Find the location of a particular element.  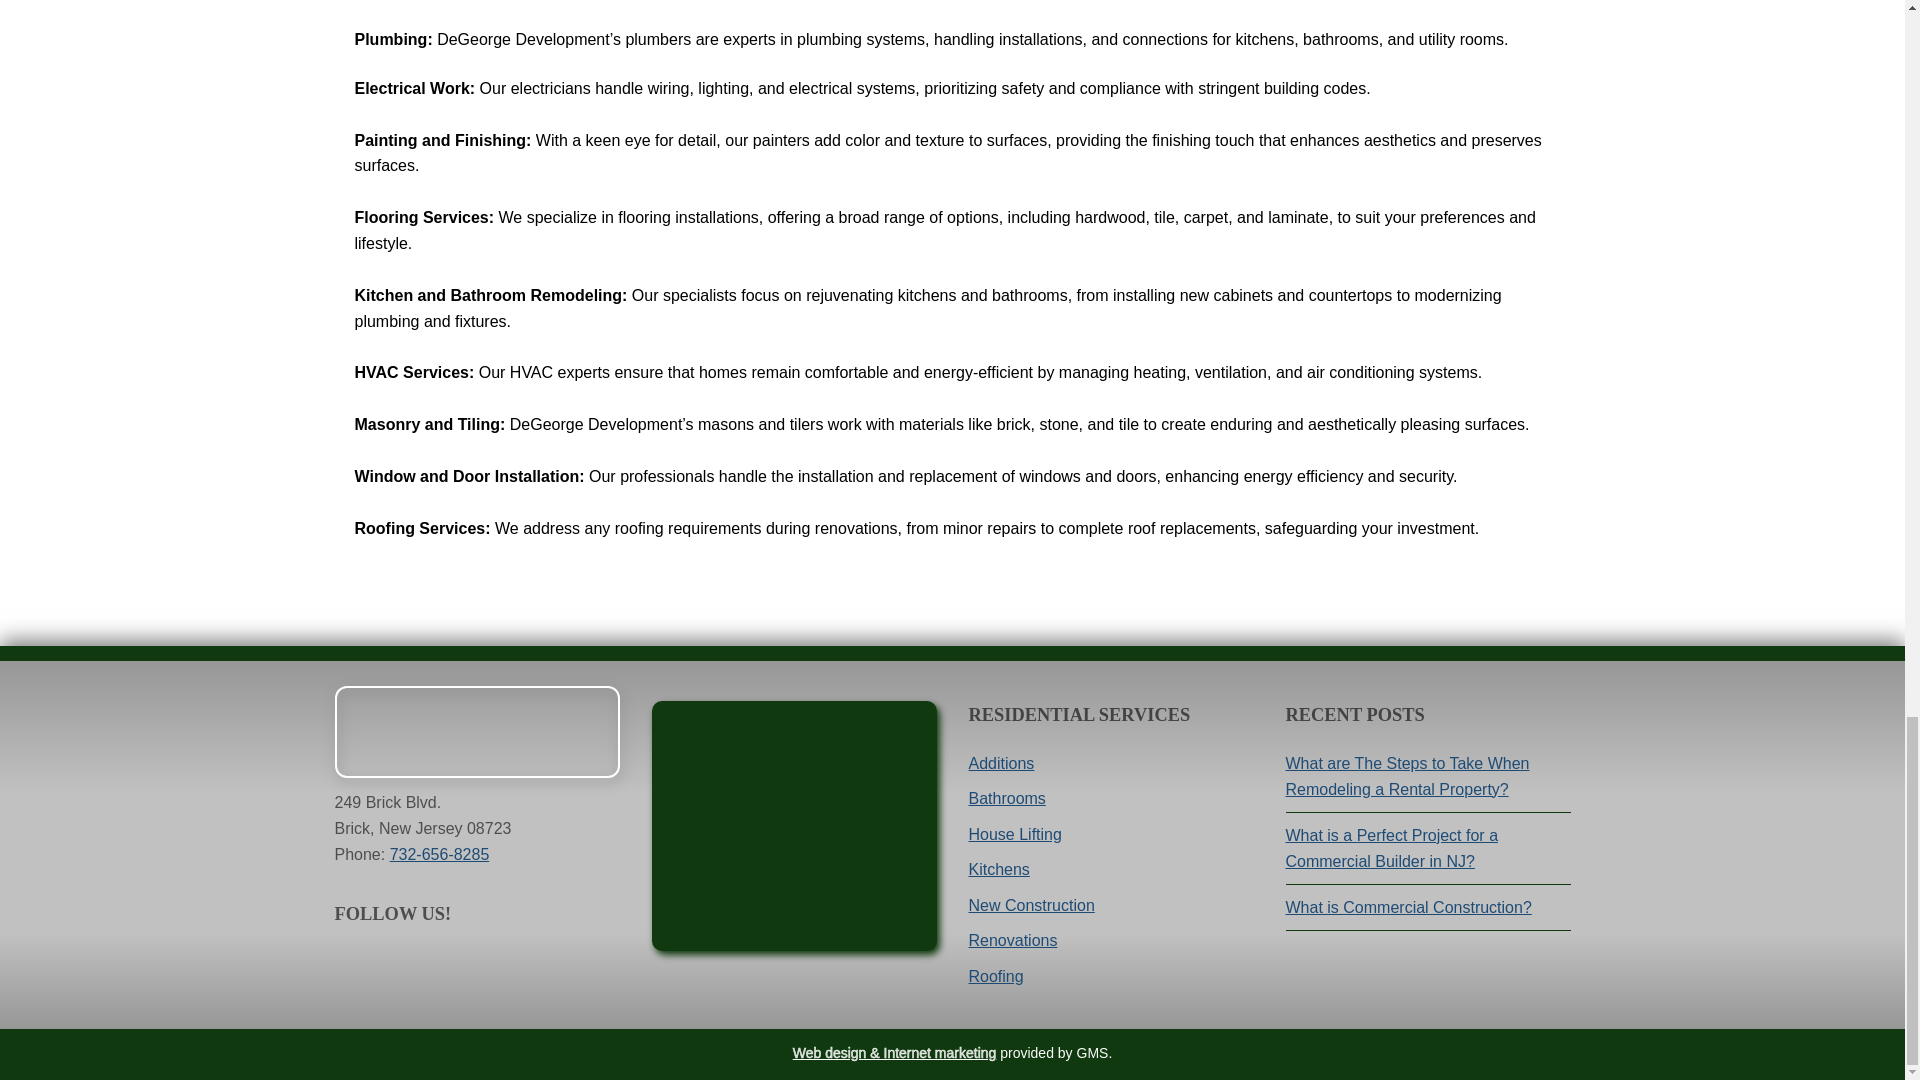

Follow Us on YouTube is located at coordinates (392, 964).